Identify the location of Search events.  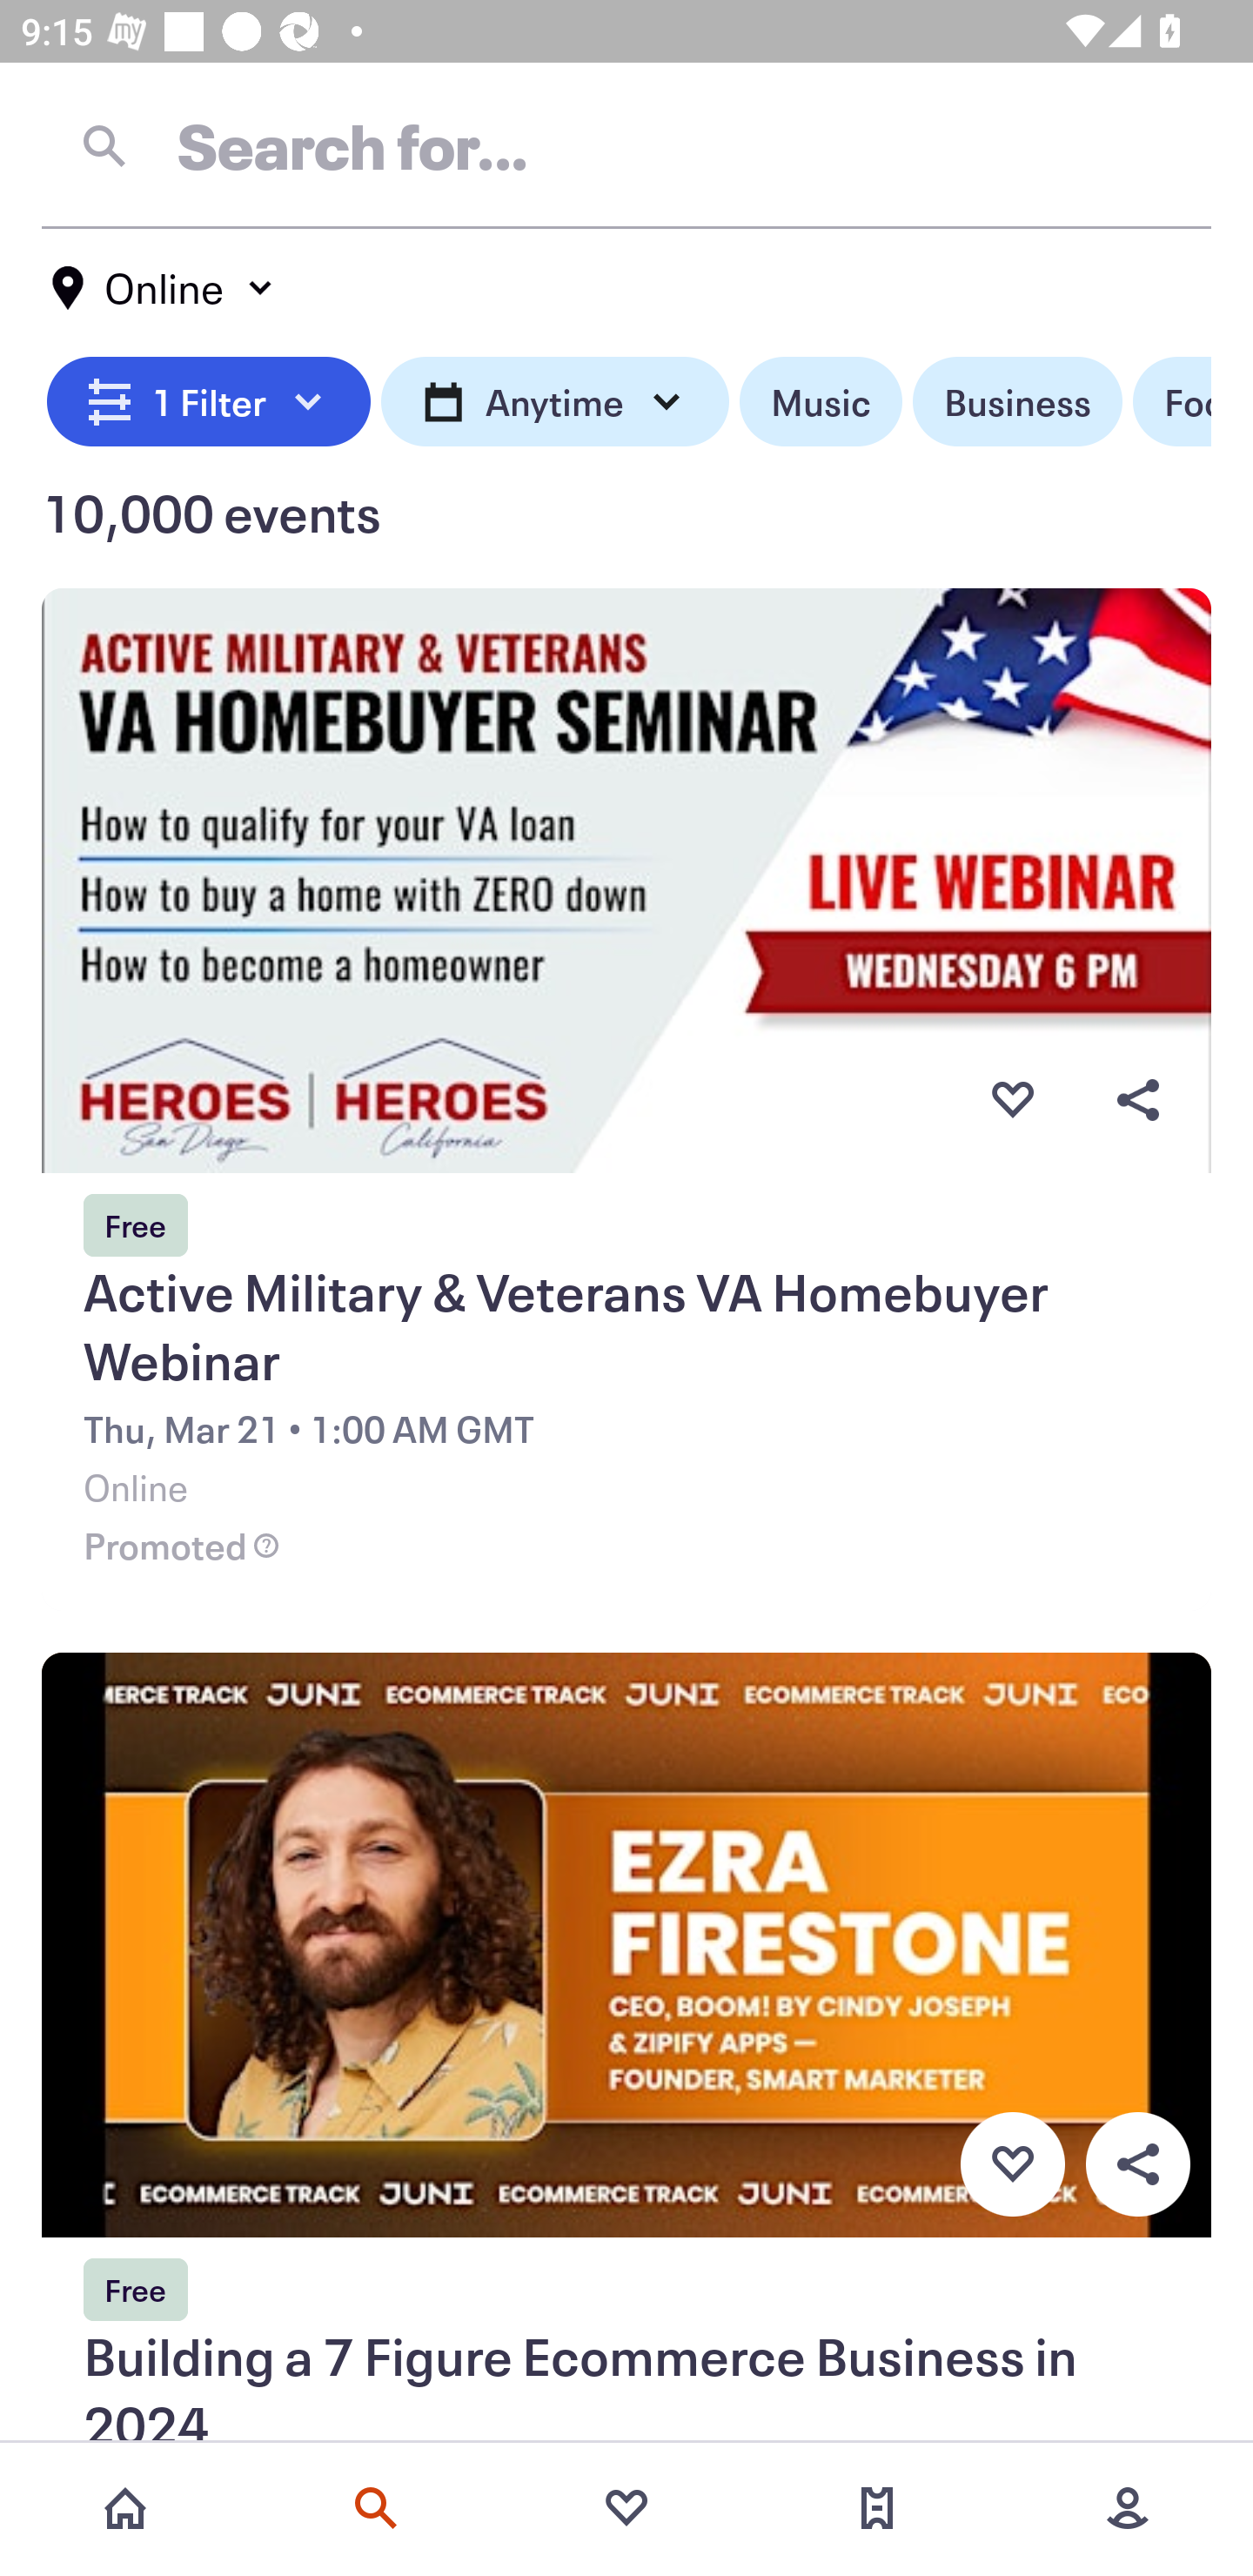
(376, 2508).